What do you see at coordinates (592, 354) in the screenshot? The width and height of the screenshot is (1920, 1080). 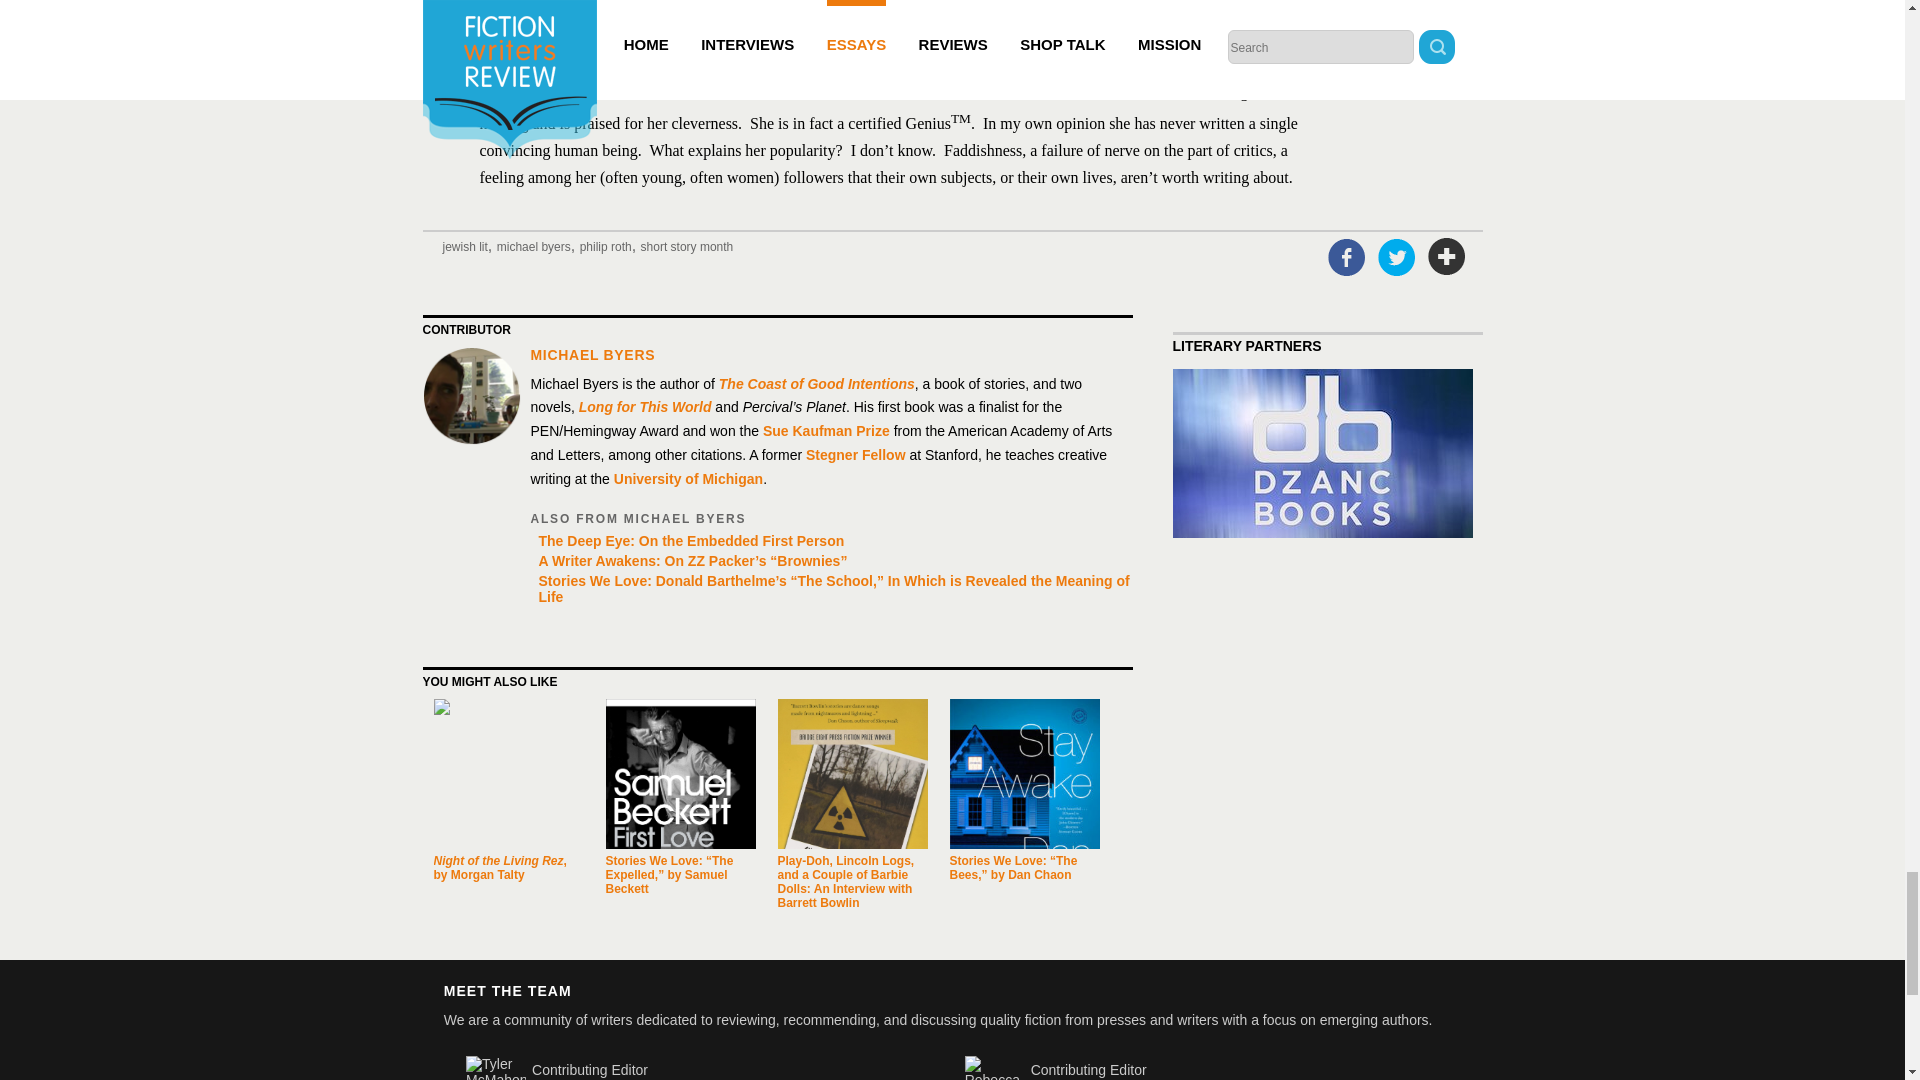 I see `MICHAEL BYERS` at bounding box center [592, 354].